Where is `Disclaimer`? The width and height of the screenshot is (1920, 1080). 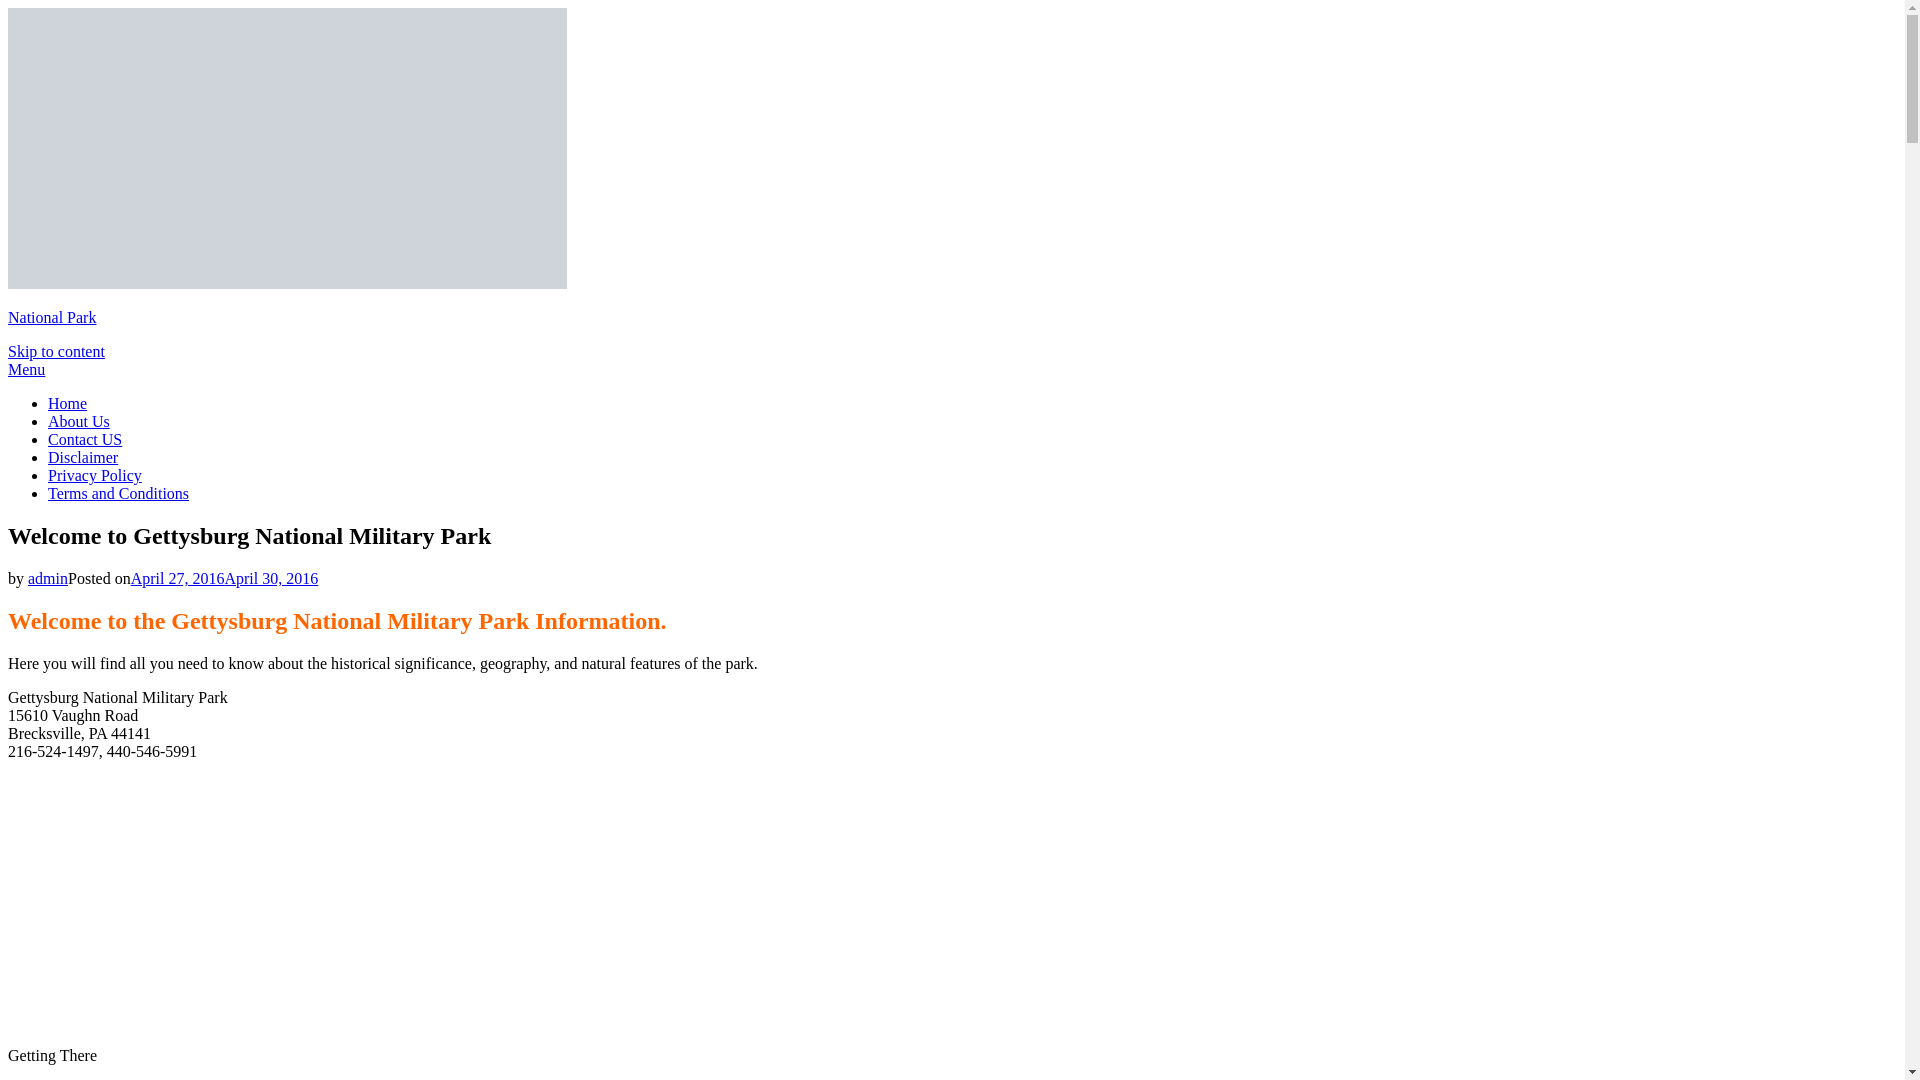
Disclaimer is located at coordinates (82, 457).